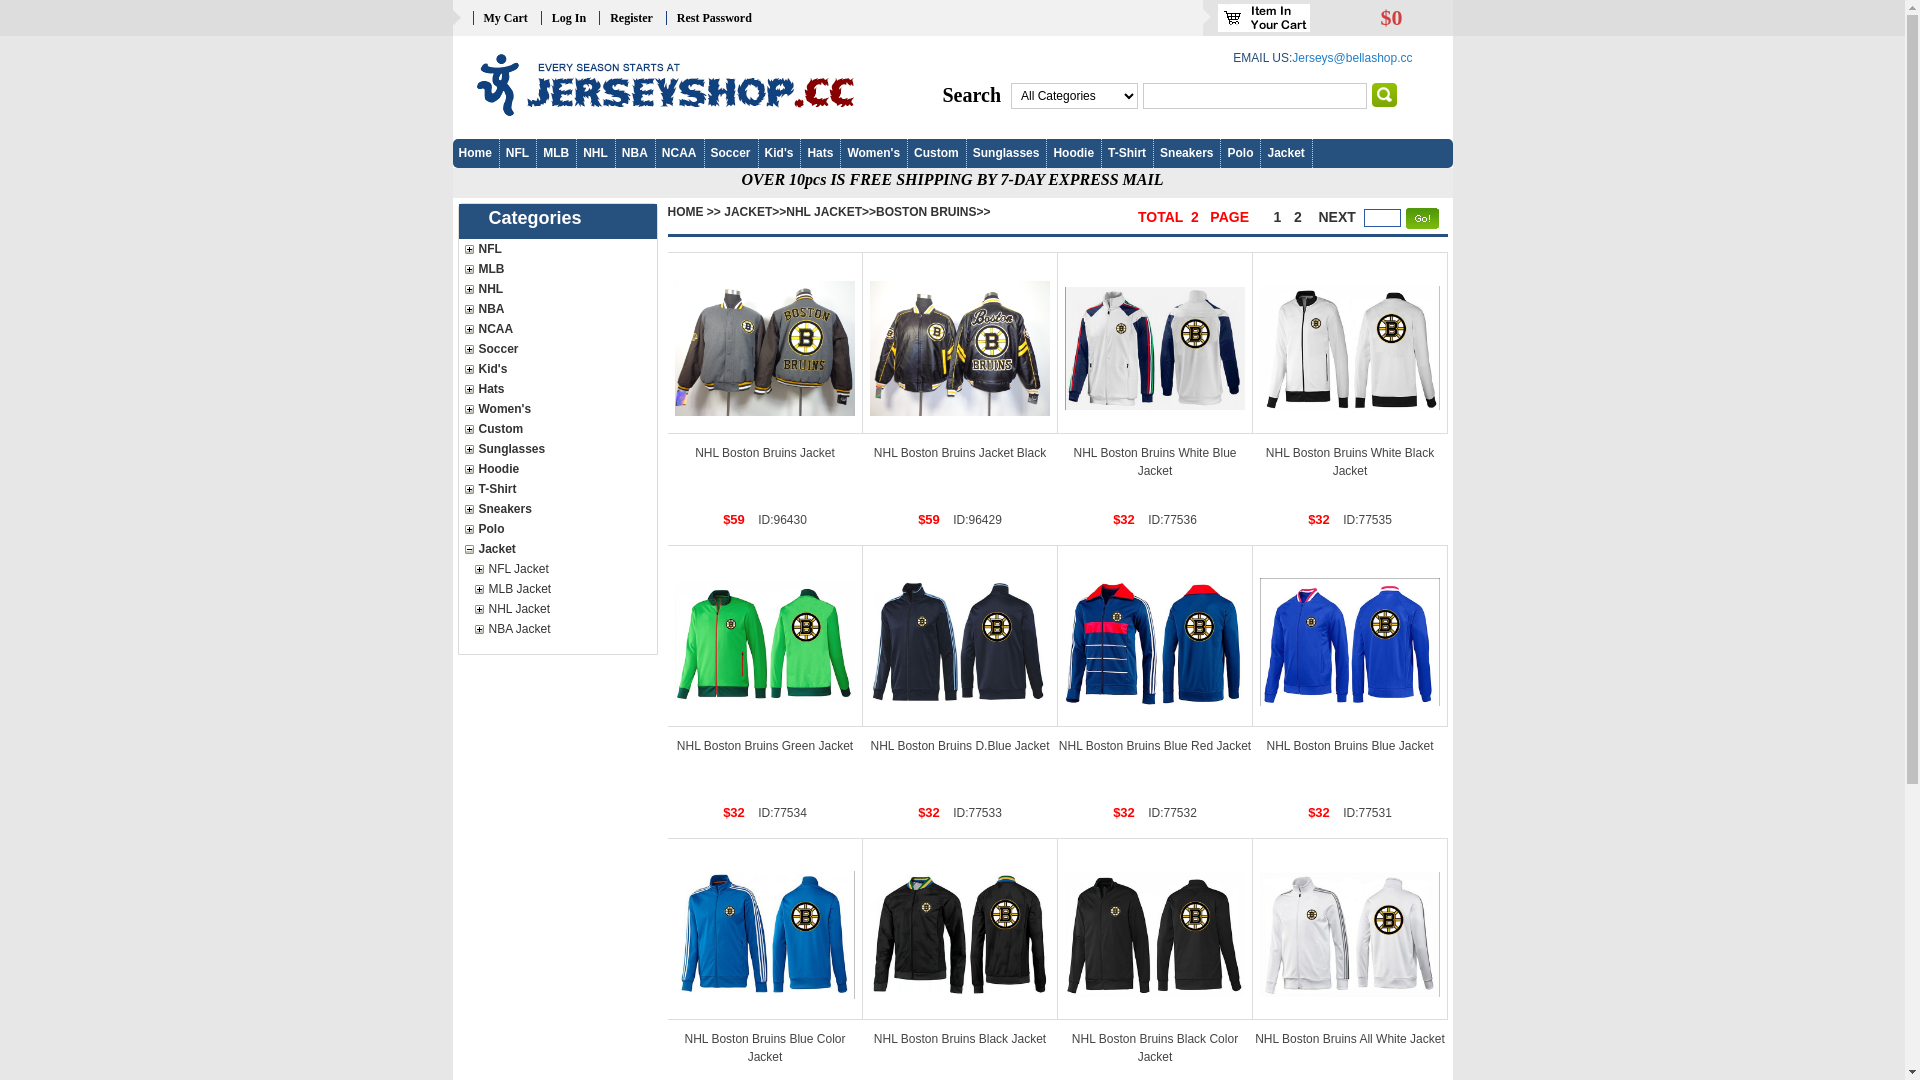  I want to click on NHL Boston Bruins White Black Jacket, so click(1350, 348).